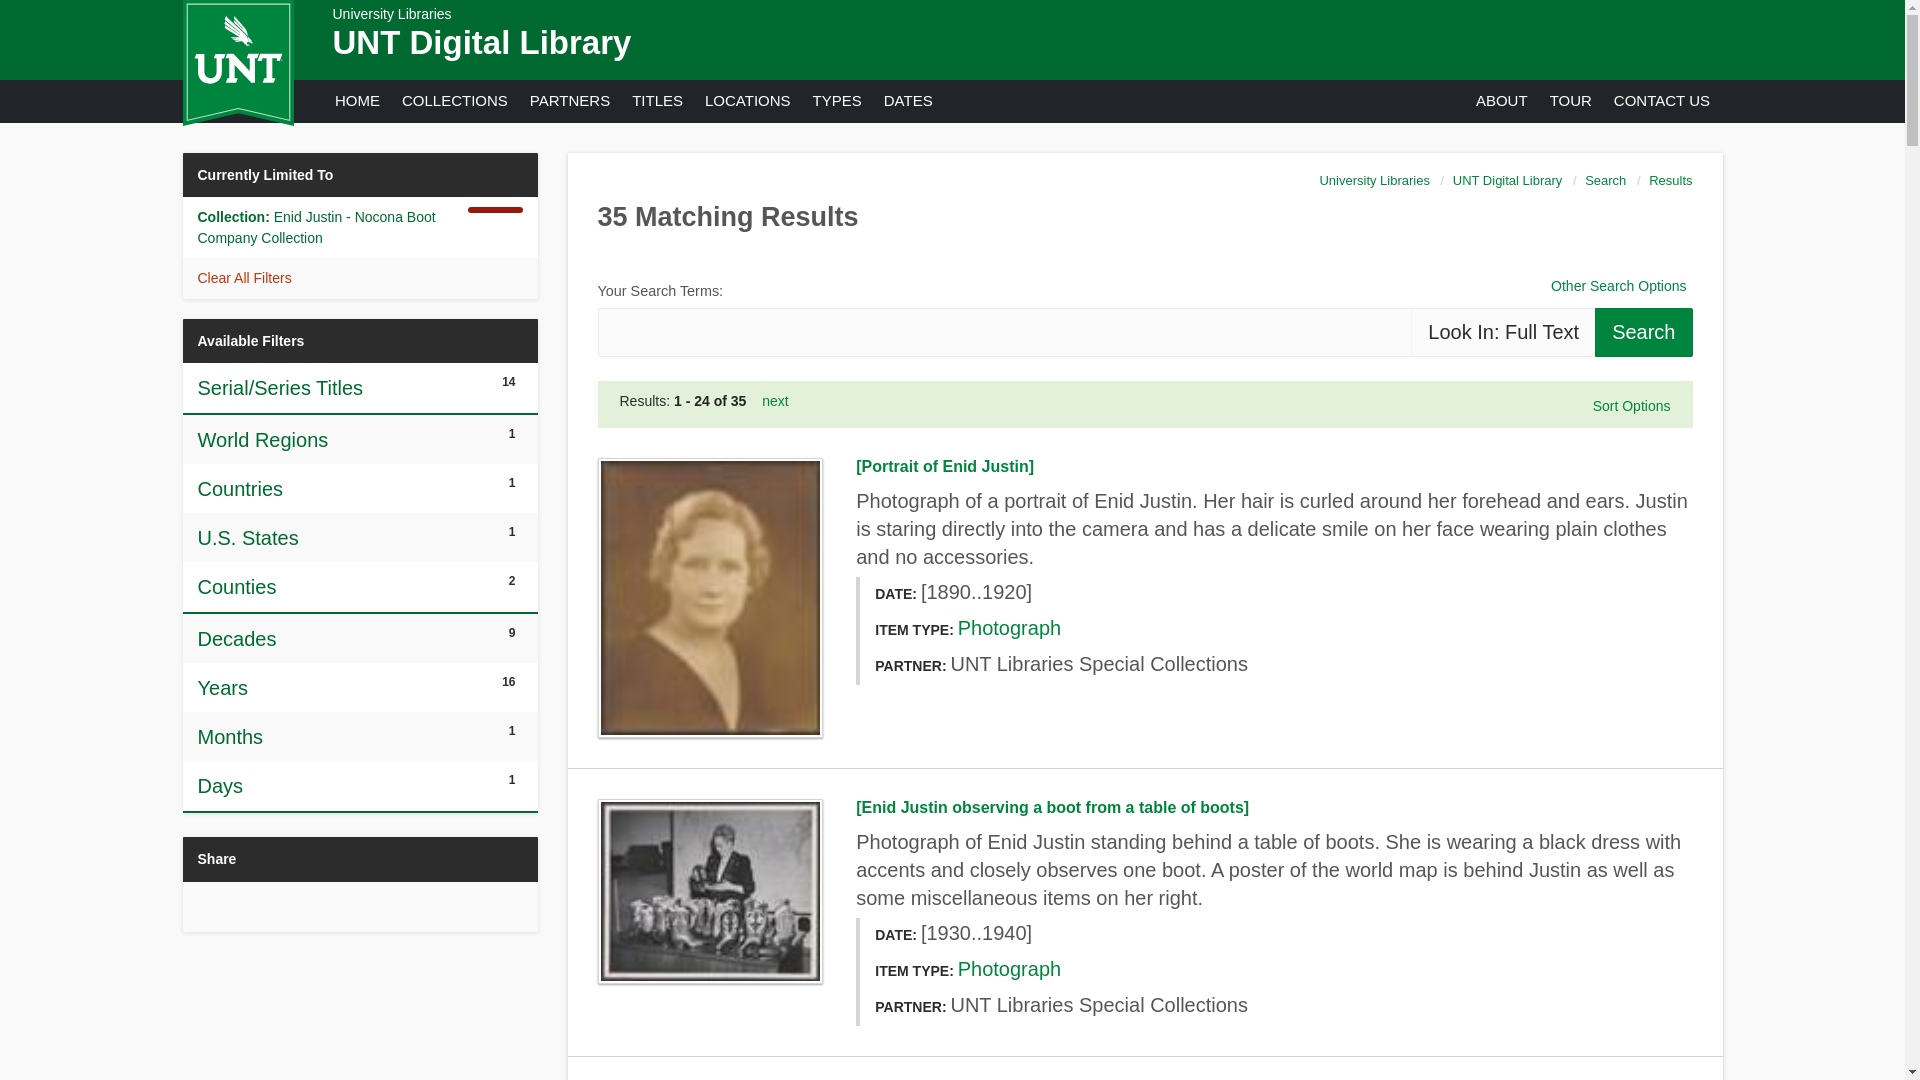  What do you see at coordinates (392, 14) in the screenshot?
I see `University Libraries` at bounding box center [392, 14].